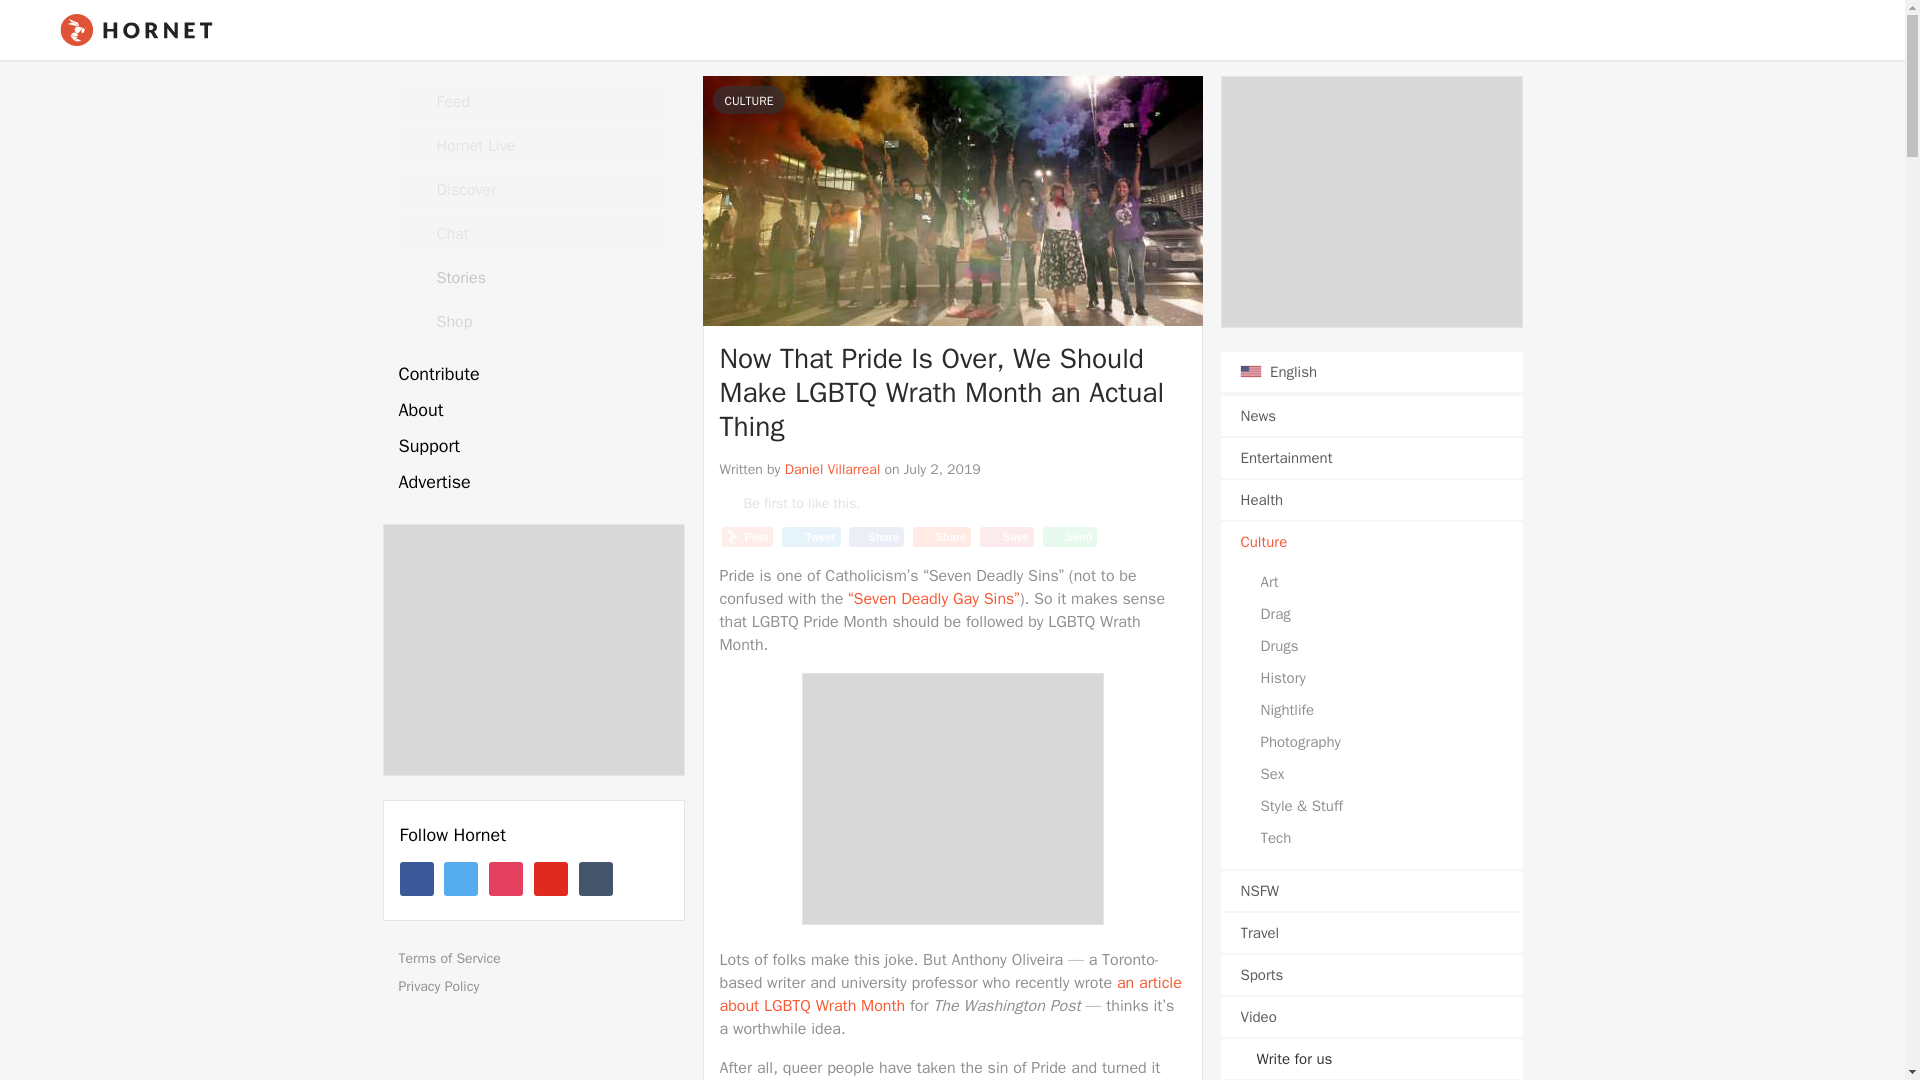 Image resolution: width=1920 pixels, height=1080 pixels. Describe the element at coordinates (532, 446) in the screenshot. I see `Support` at that location.